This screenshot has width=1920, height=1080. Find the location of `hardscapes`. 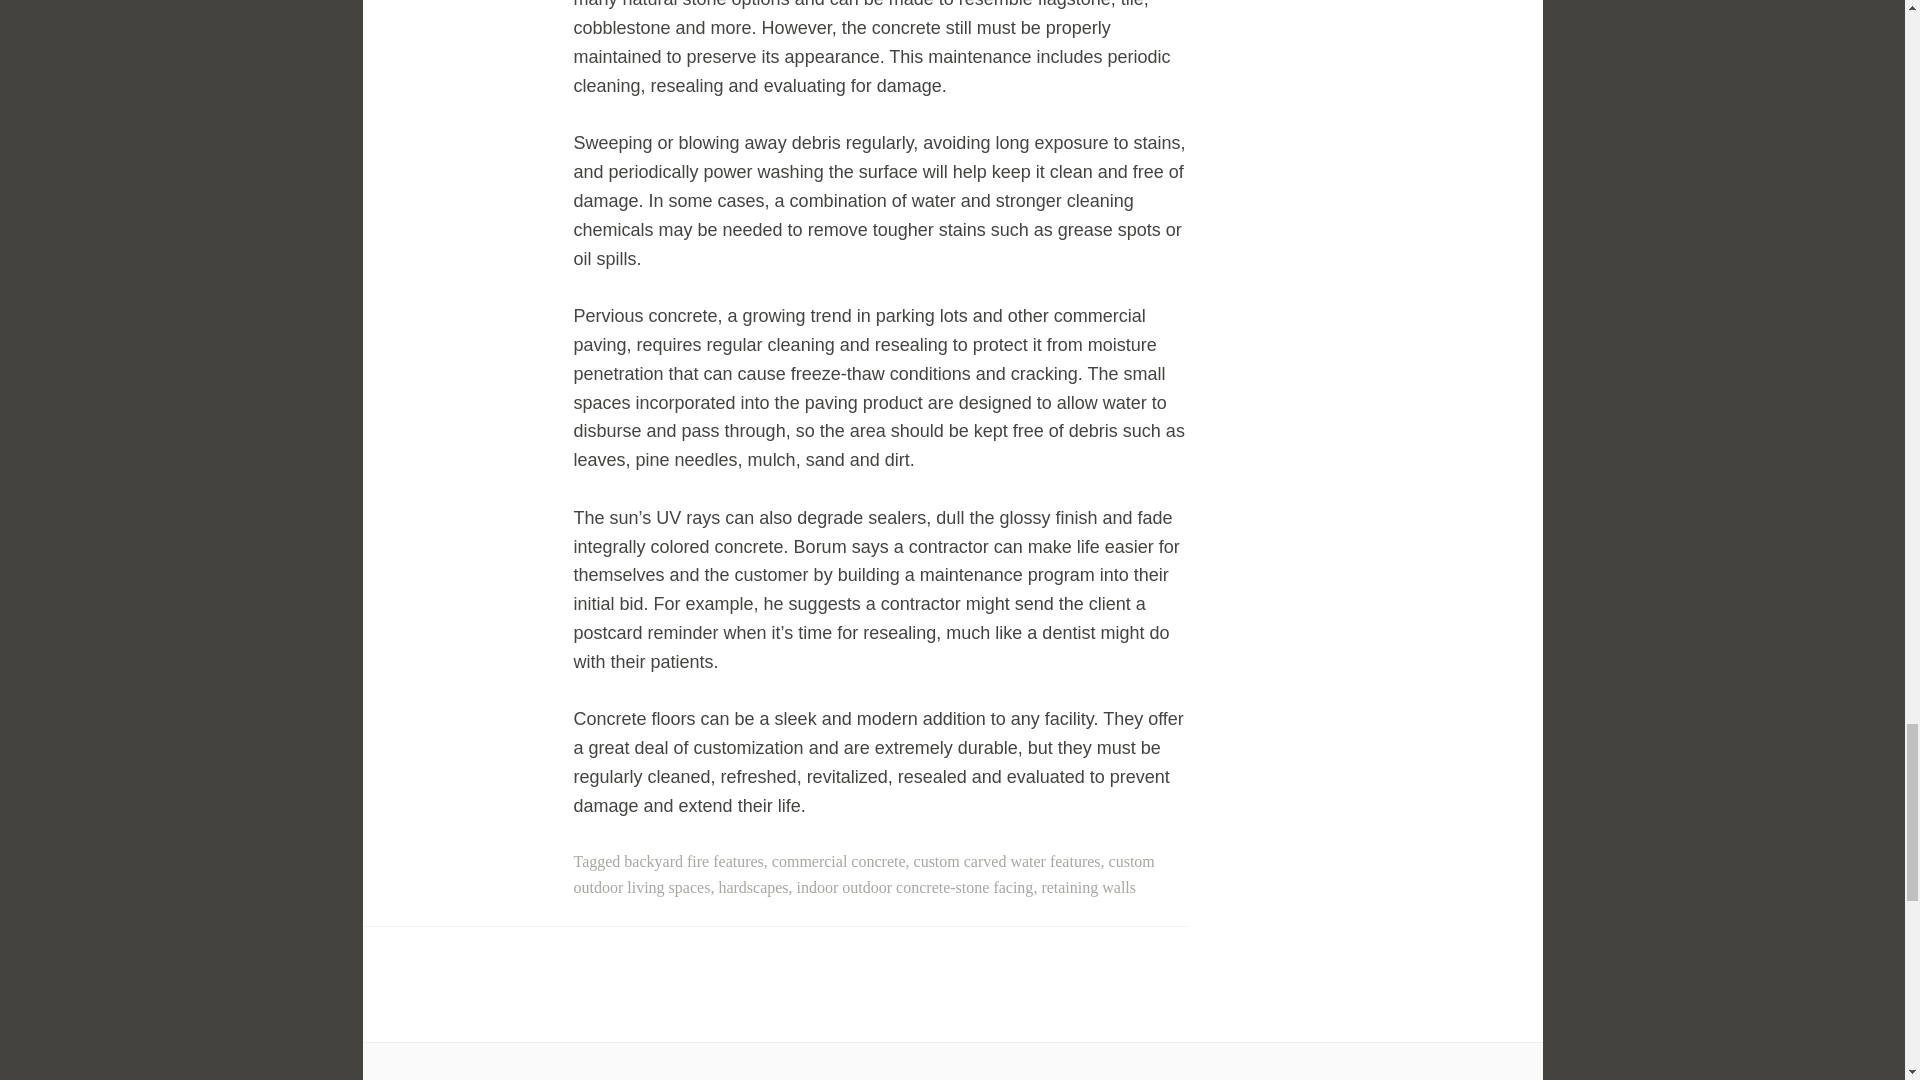

hardscapes is located at coordinates (752, 888).